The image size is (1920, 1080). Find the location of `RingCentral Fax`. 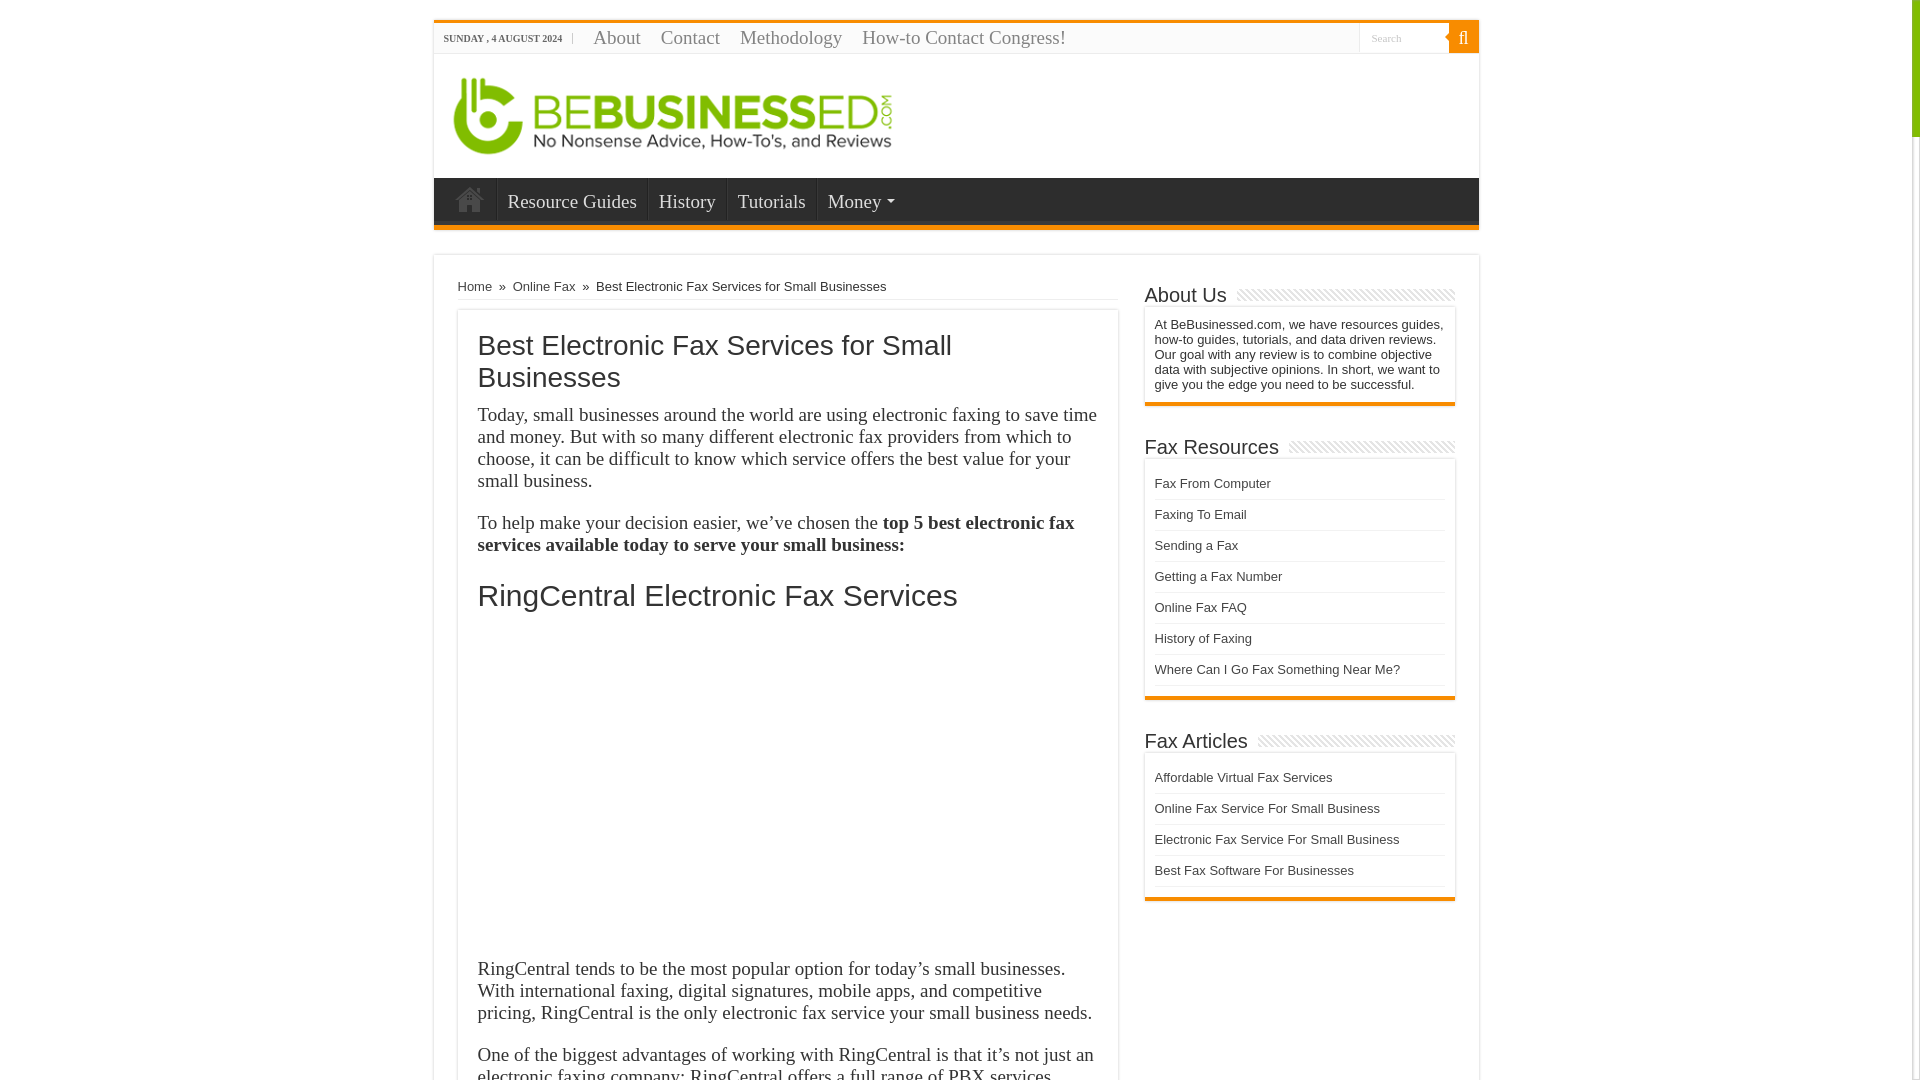

RingCentral Fax is located at coordinates (788, 787).